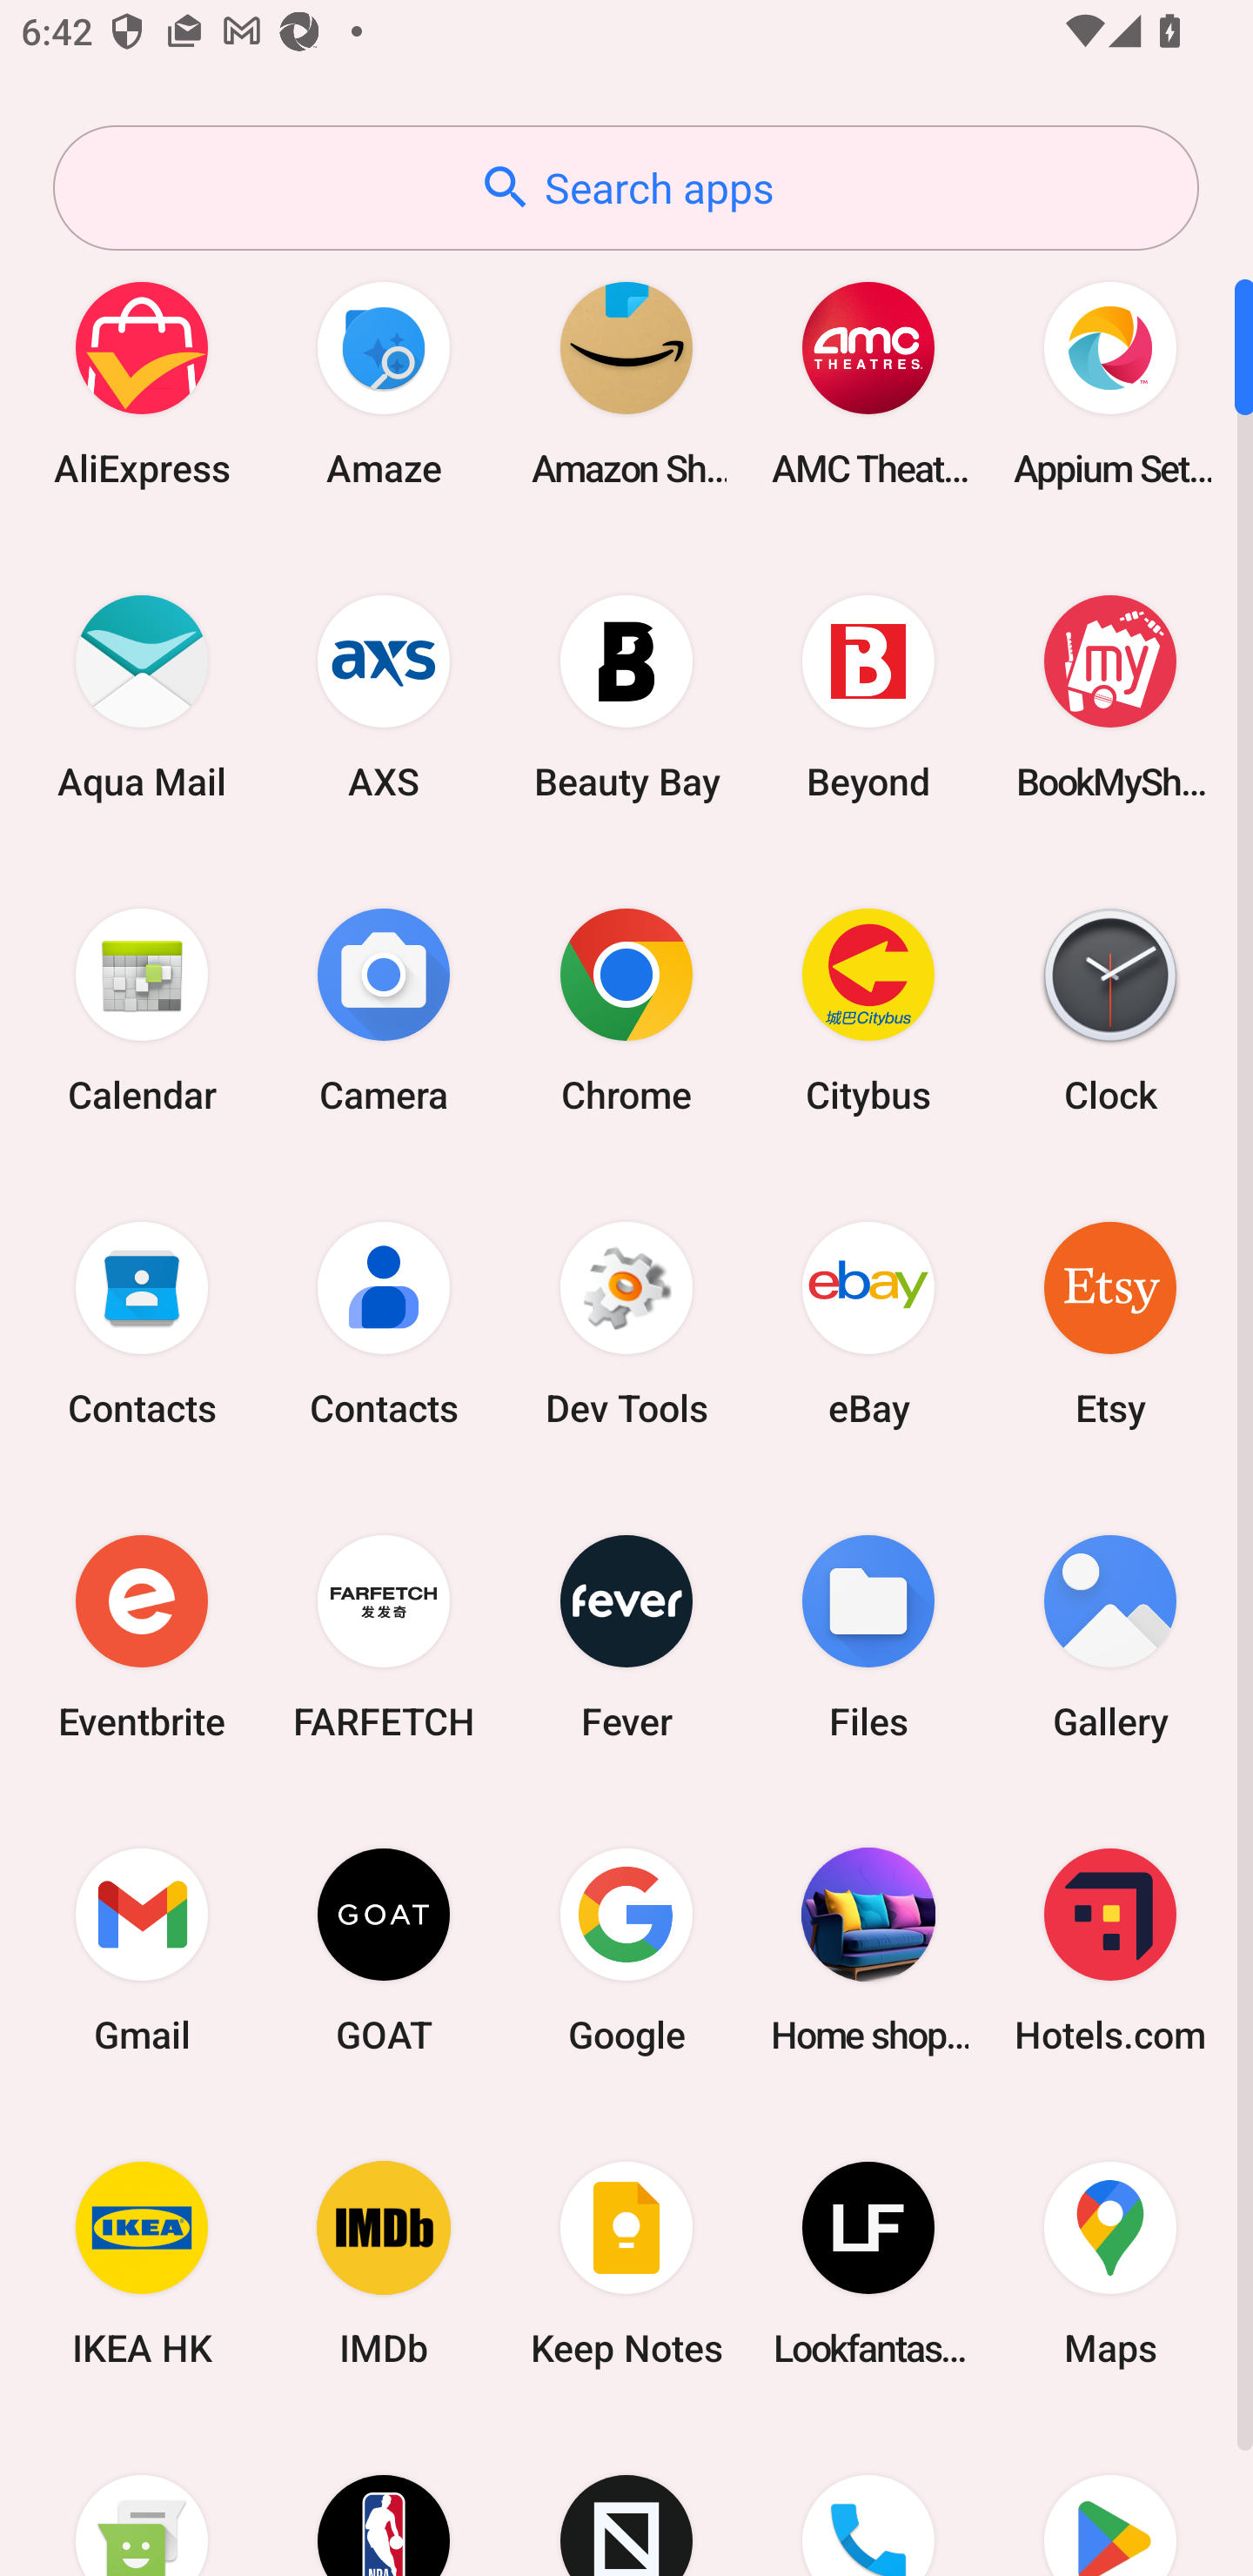 The width and height of the screenshot is (1253, 2576). Describe the element at coordinates (1110, 1636) in the screenshot. I see `Gallery` at that location.